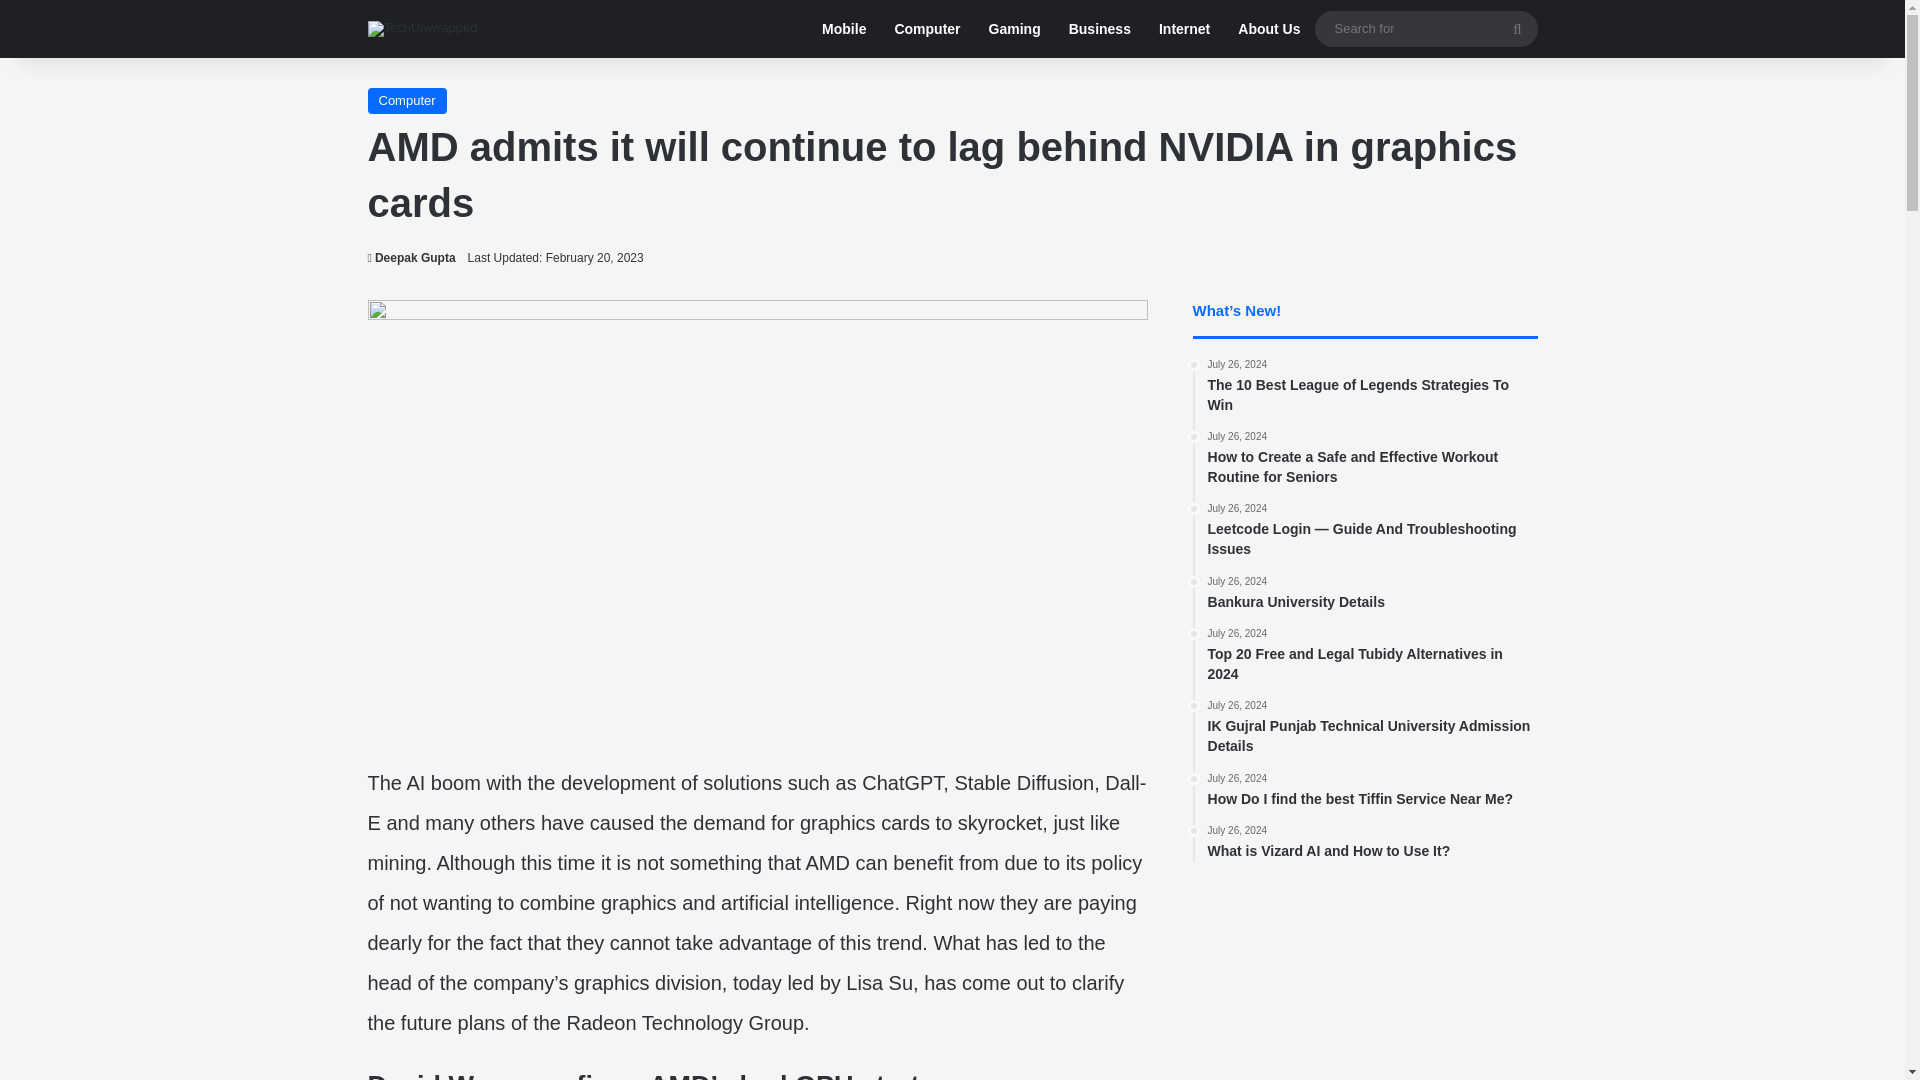 This screenshot has height=1080, width=1920. What do you see at coordinates (1014, 29) in the screenshot?
I see `Mobile` at bounding box center [1014, 29].